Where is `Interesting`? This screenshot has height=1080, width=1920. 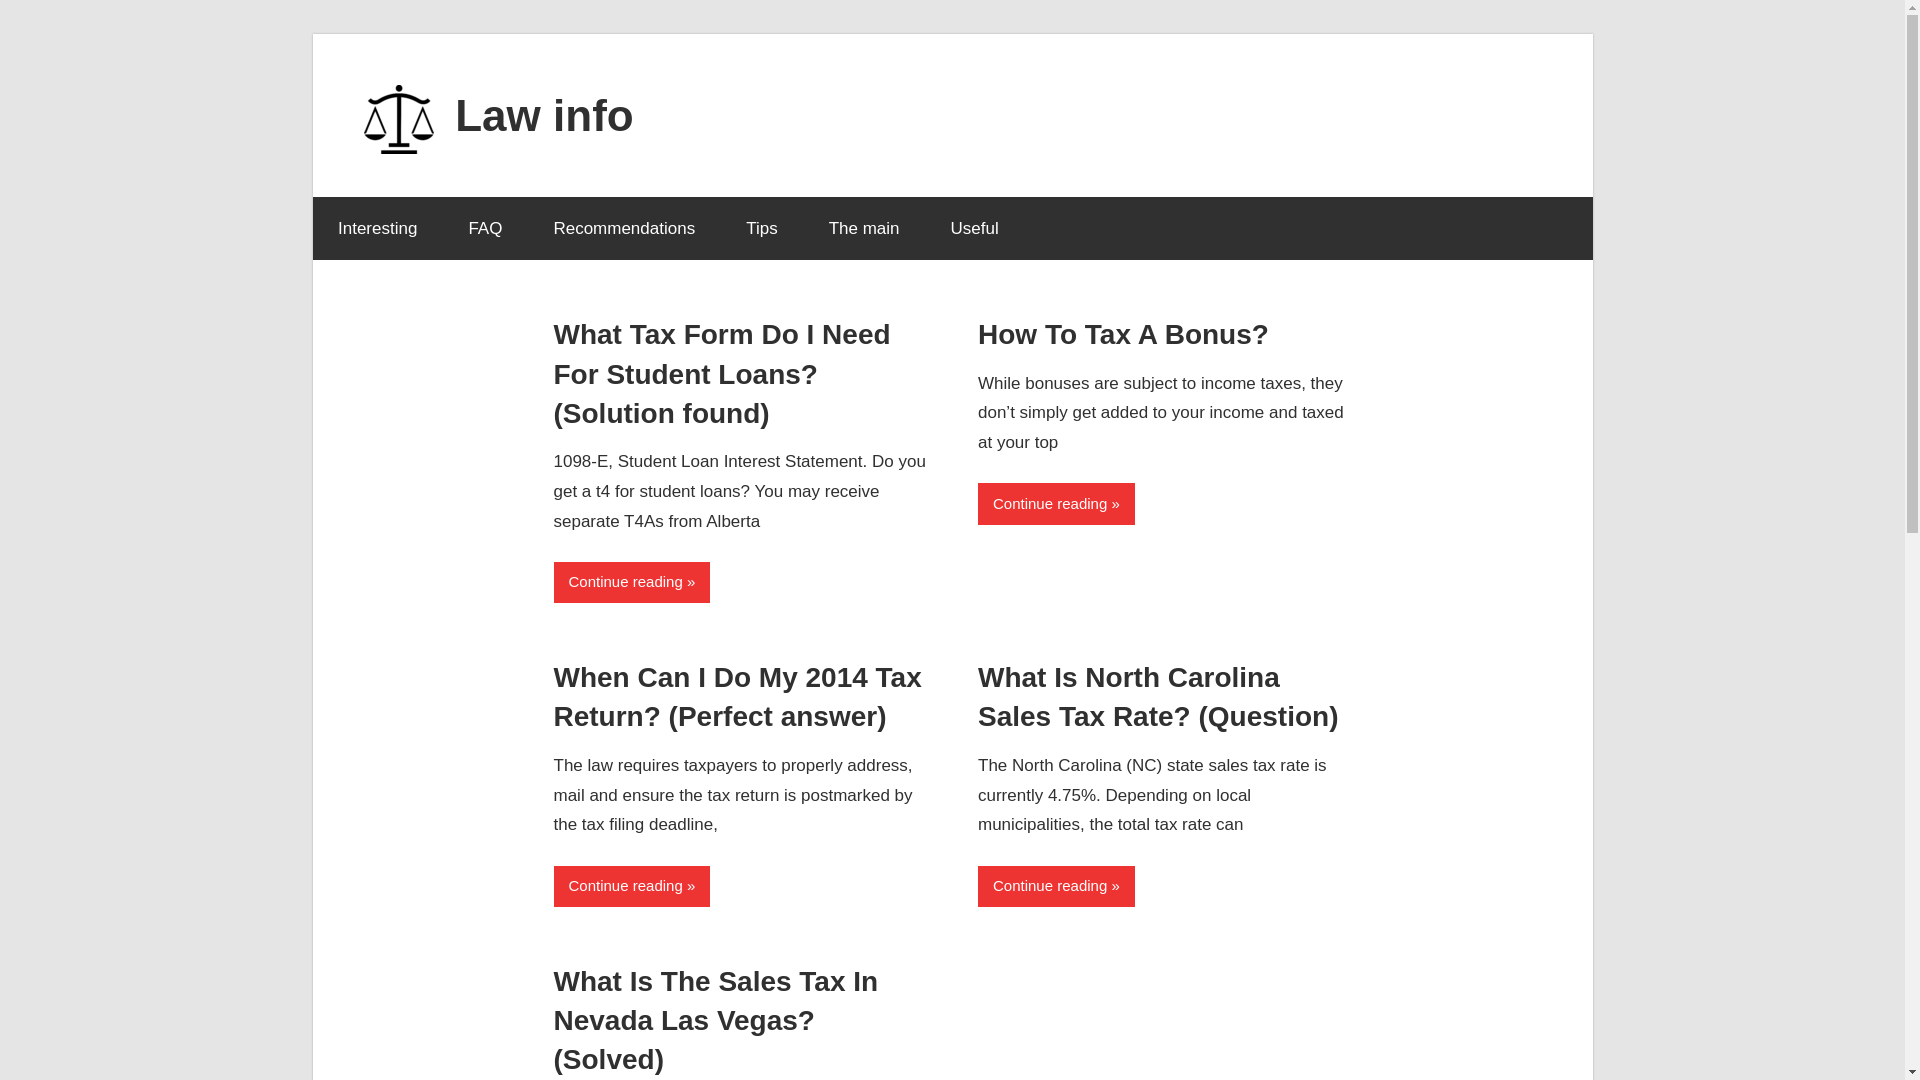
Interesting is located at coordinates (376, 228).